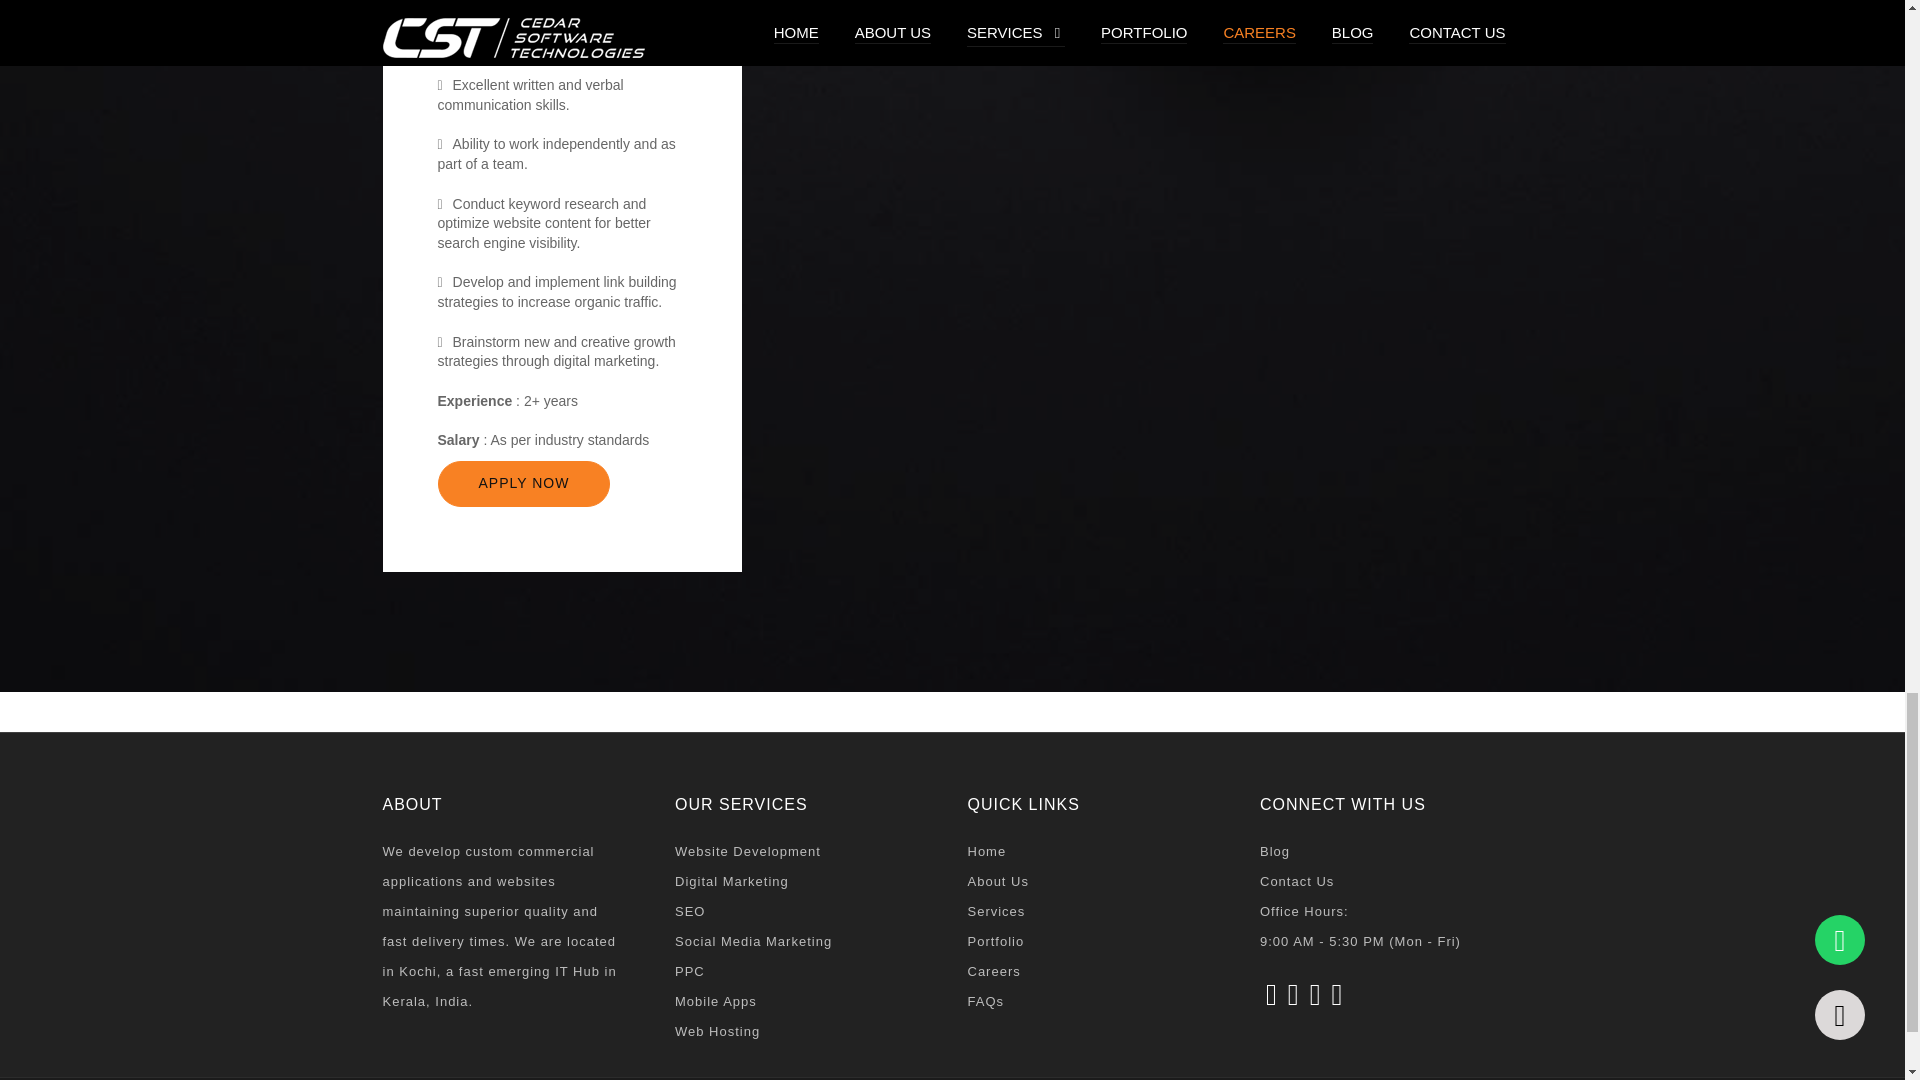  What do you see at coordinates (1098, 882) in the screenshot?
I see `About Us` at bounding box center [1098, 882].